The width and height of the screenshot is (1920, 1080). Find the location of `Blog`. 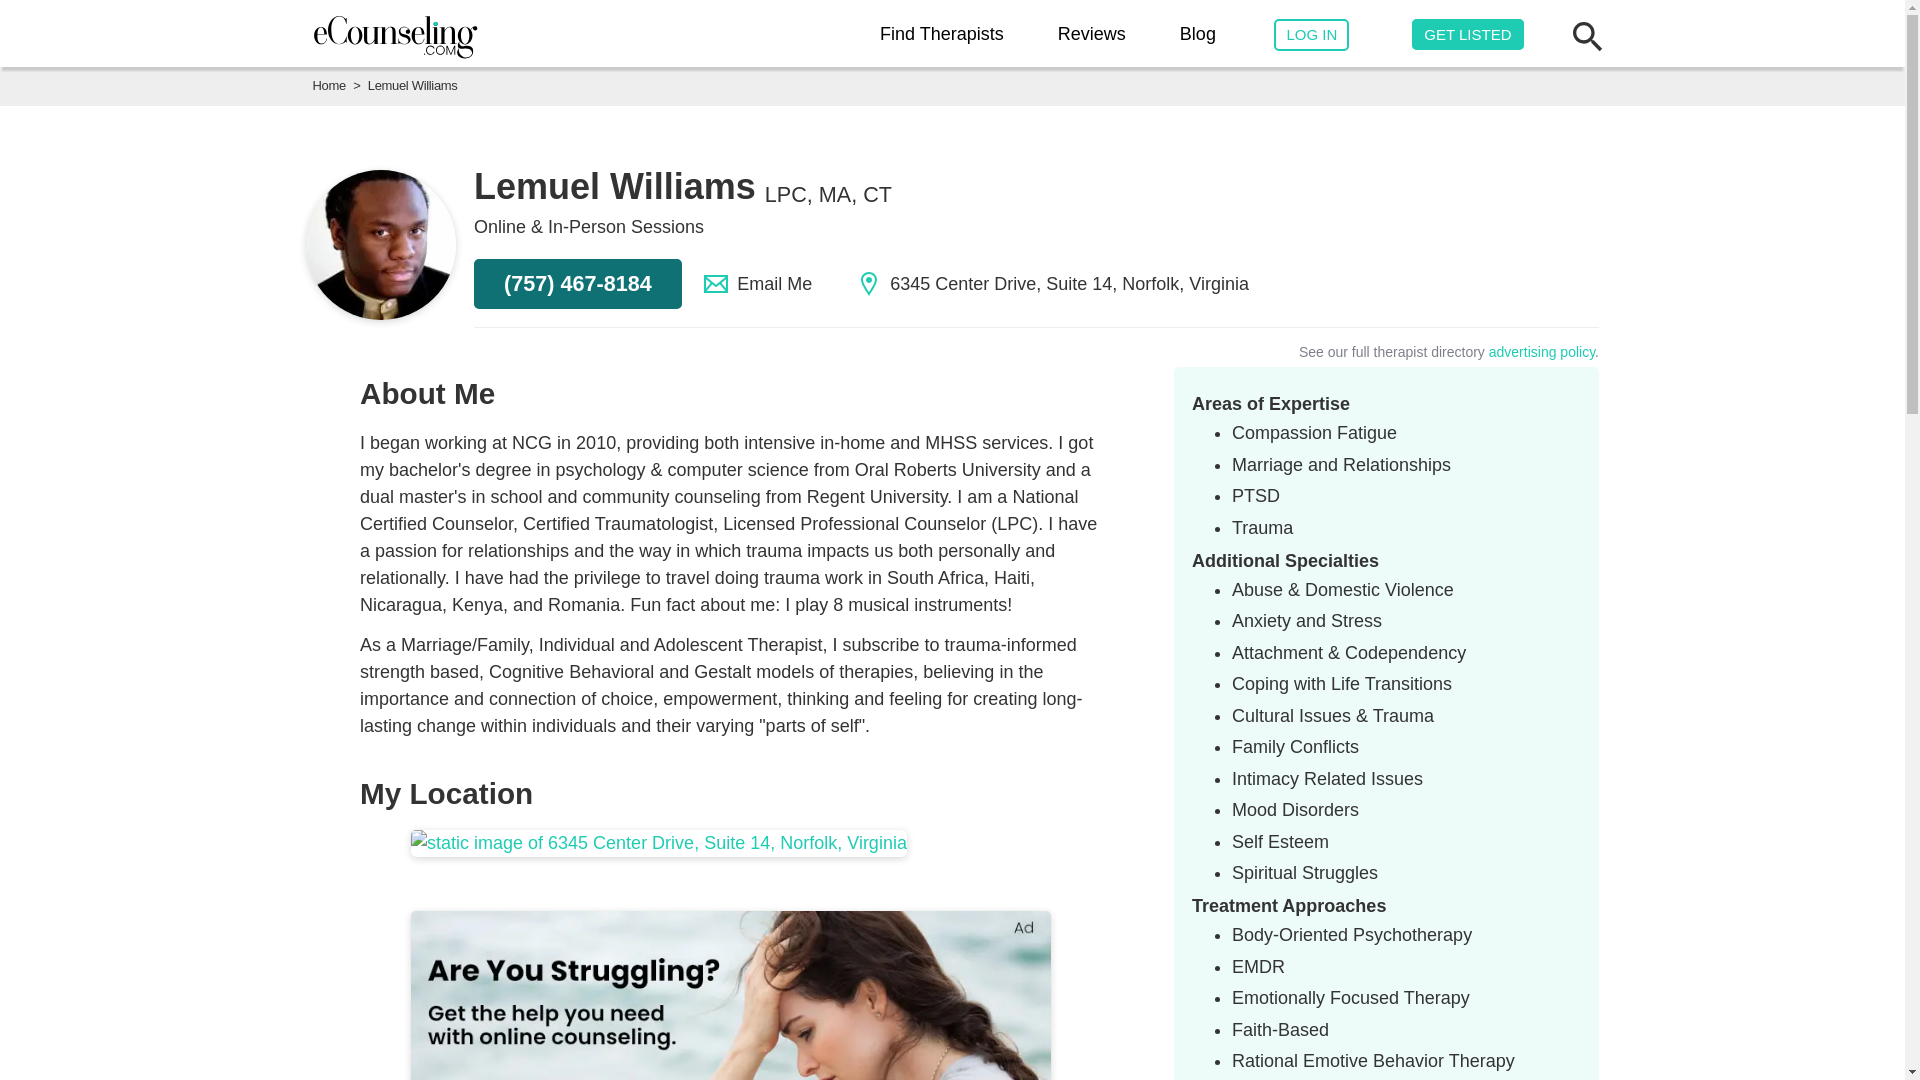

Blog is located at coordinates (1198, 34).